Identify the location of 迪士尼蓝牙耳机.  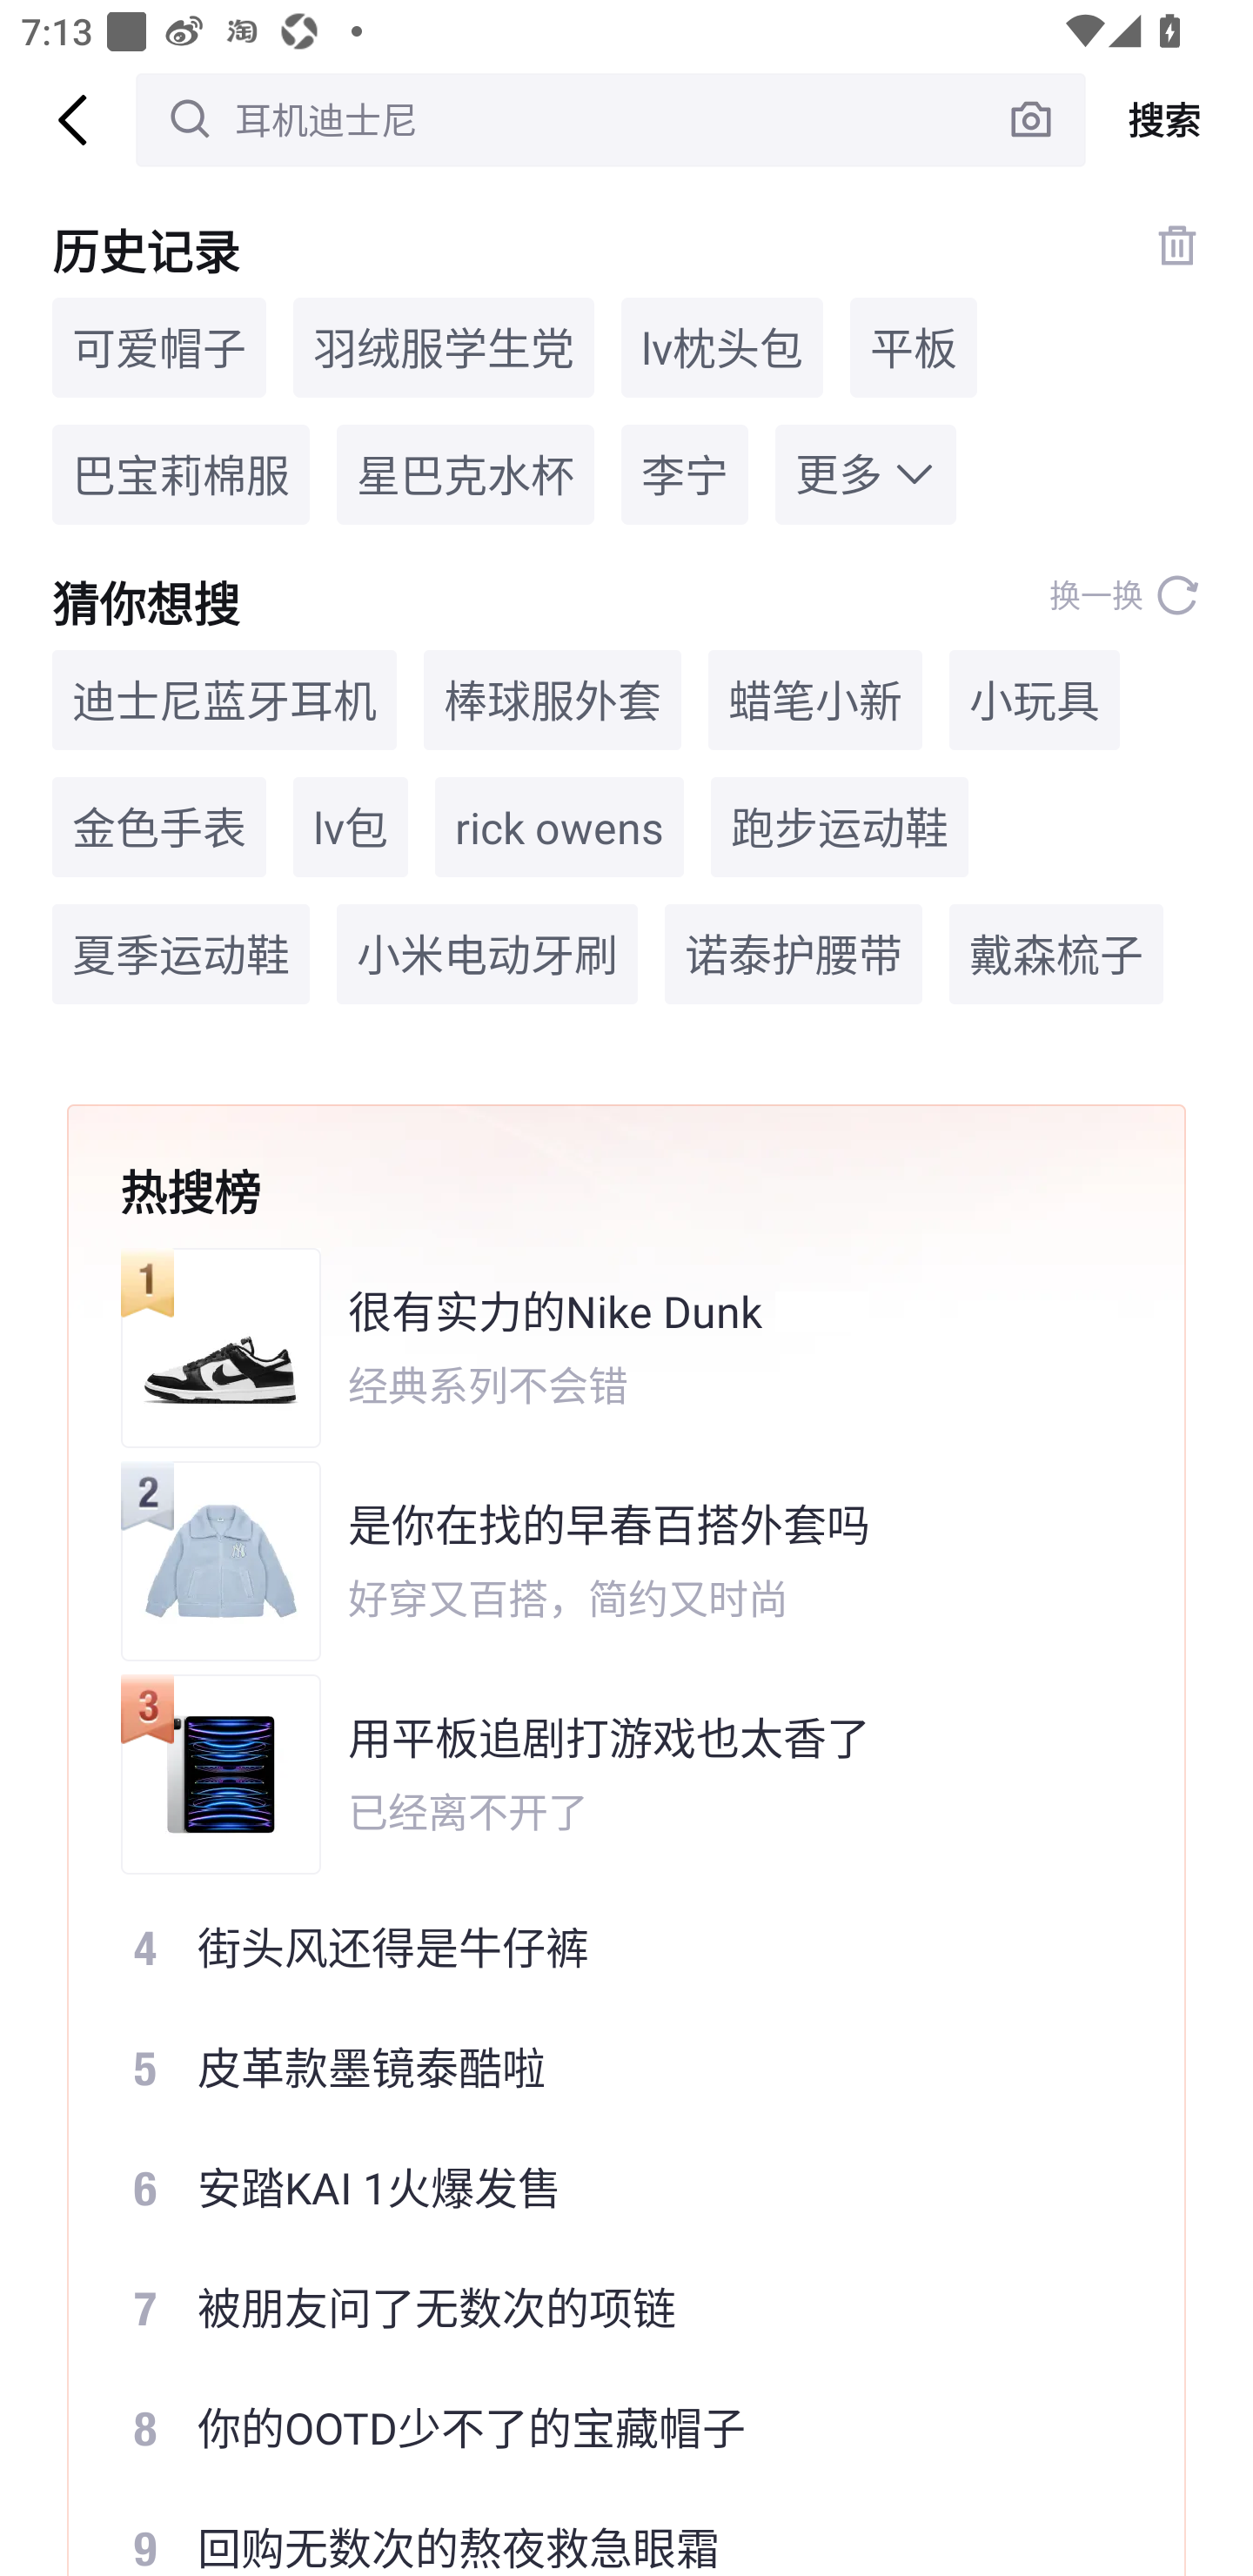
(224, 699).